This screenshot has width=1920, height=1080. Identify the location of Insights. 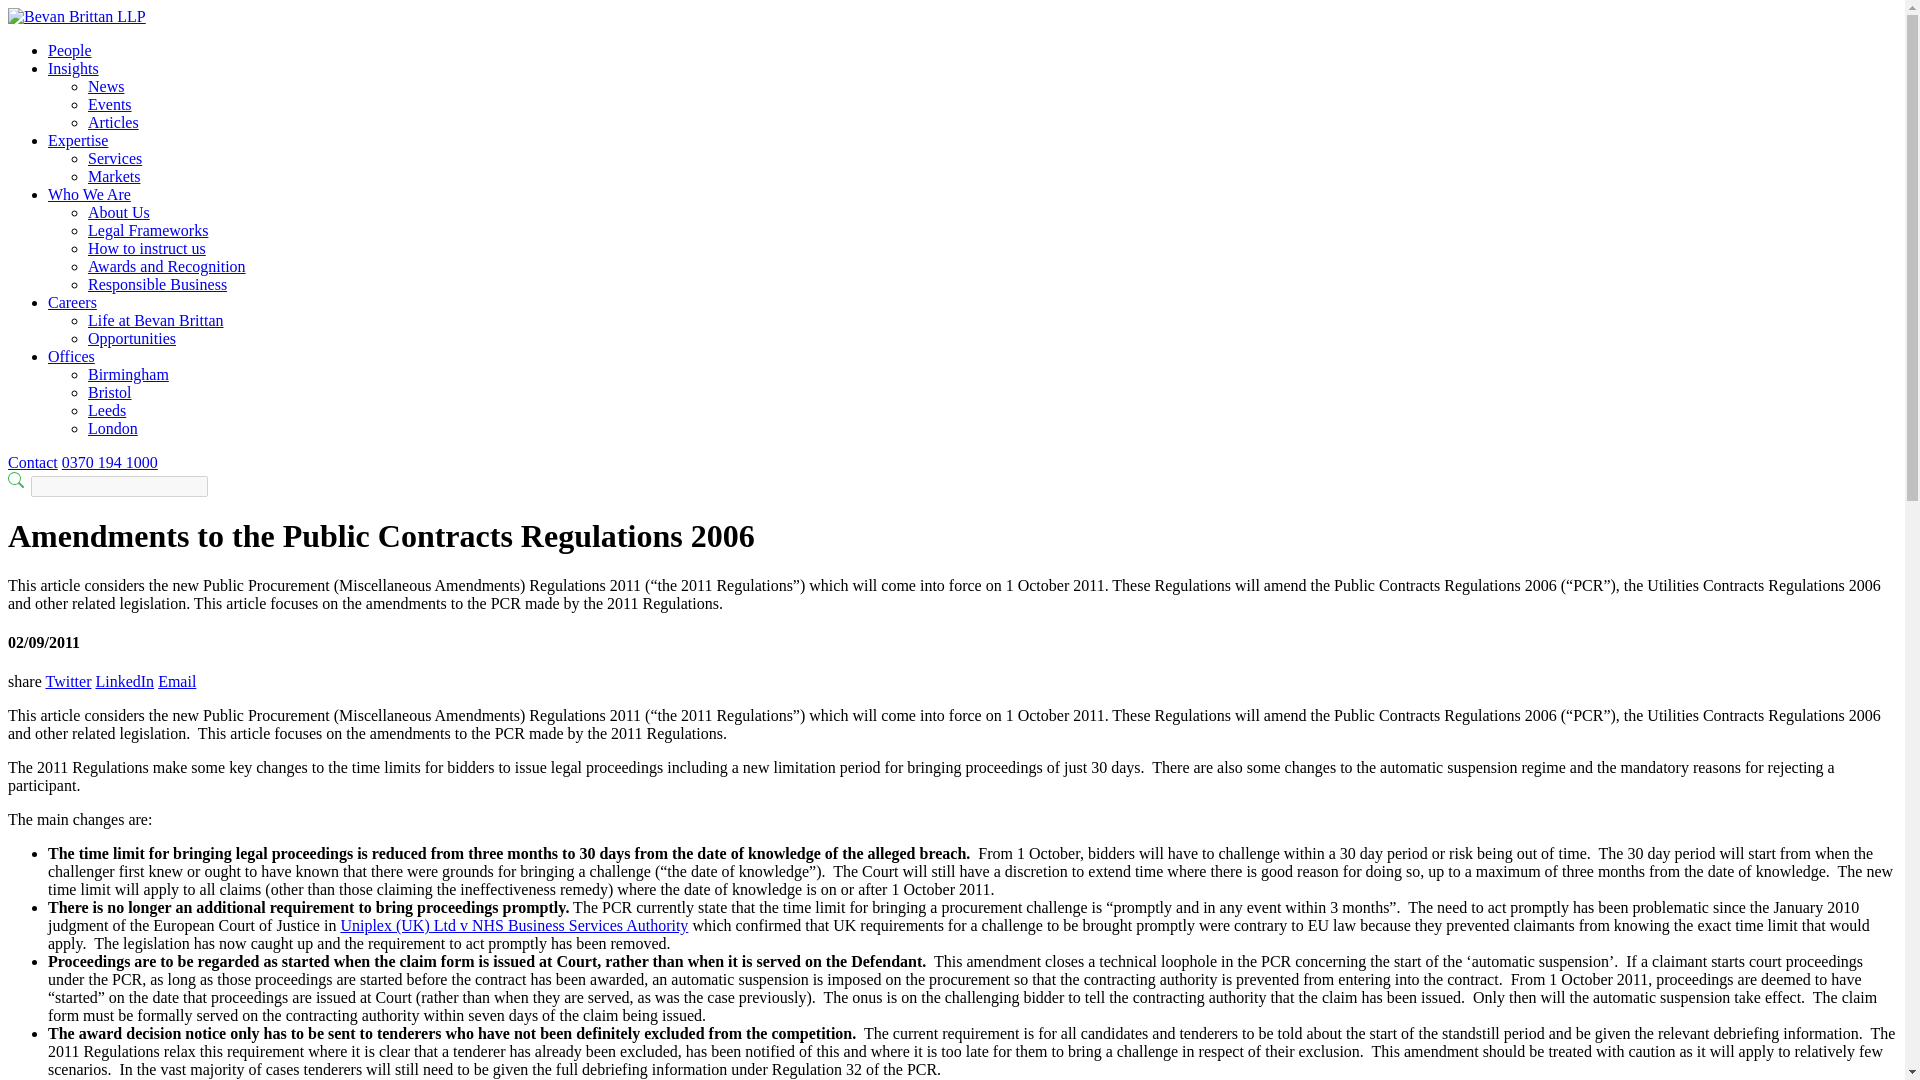
(74, 68).